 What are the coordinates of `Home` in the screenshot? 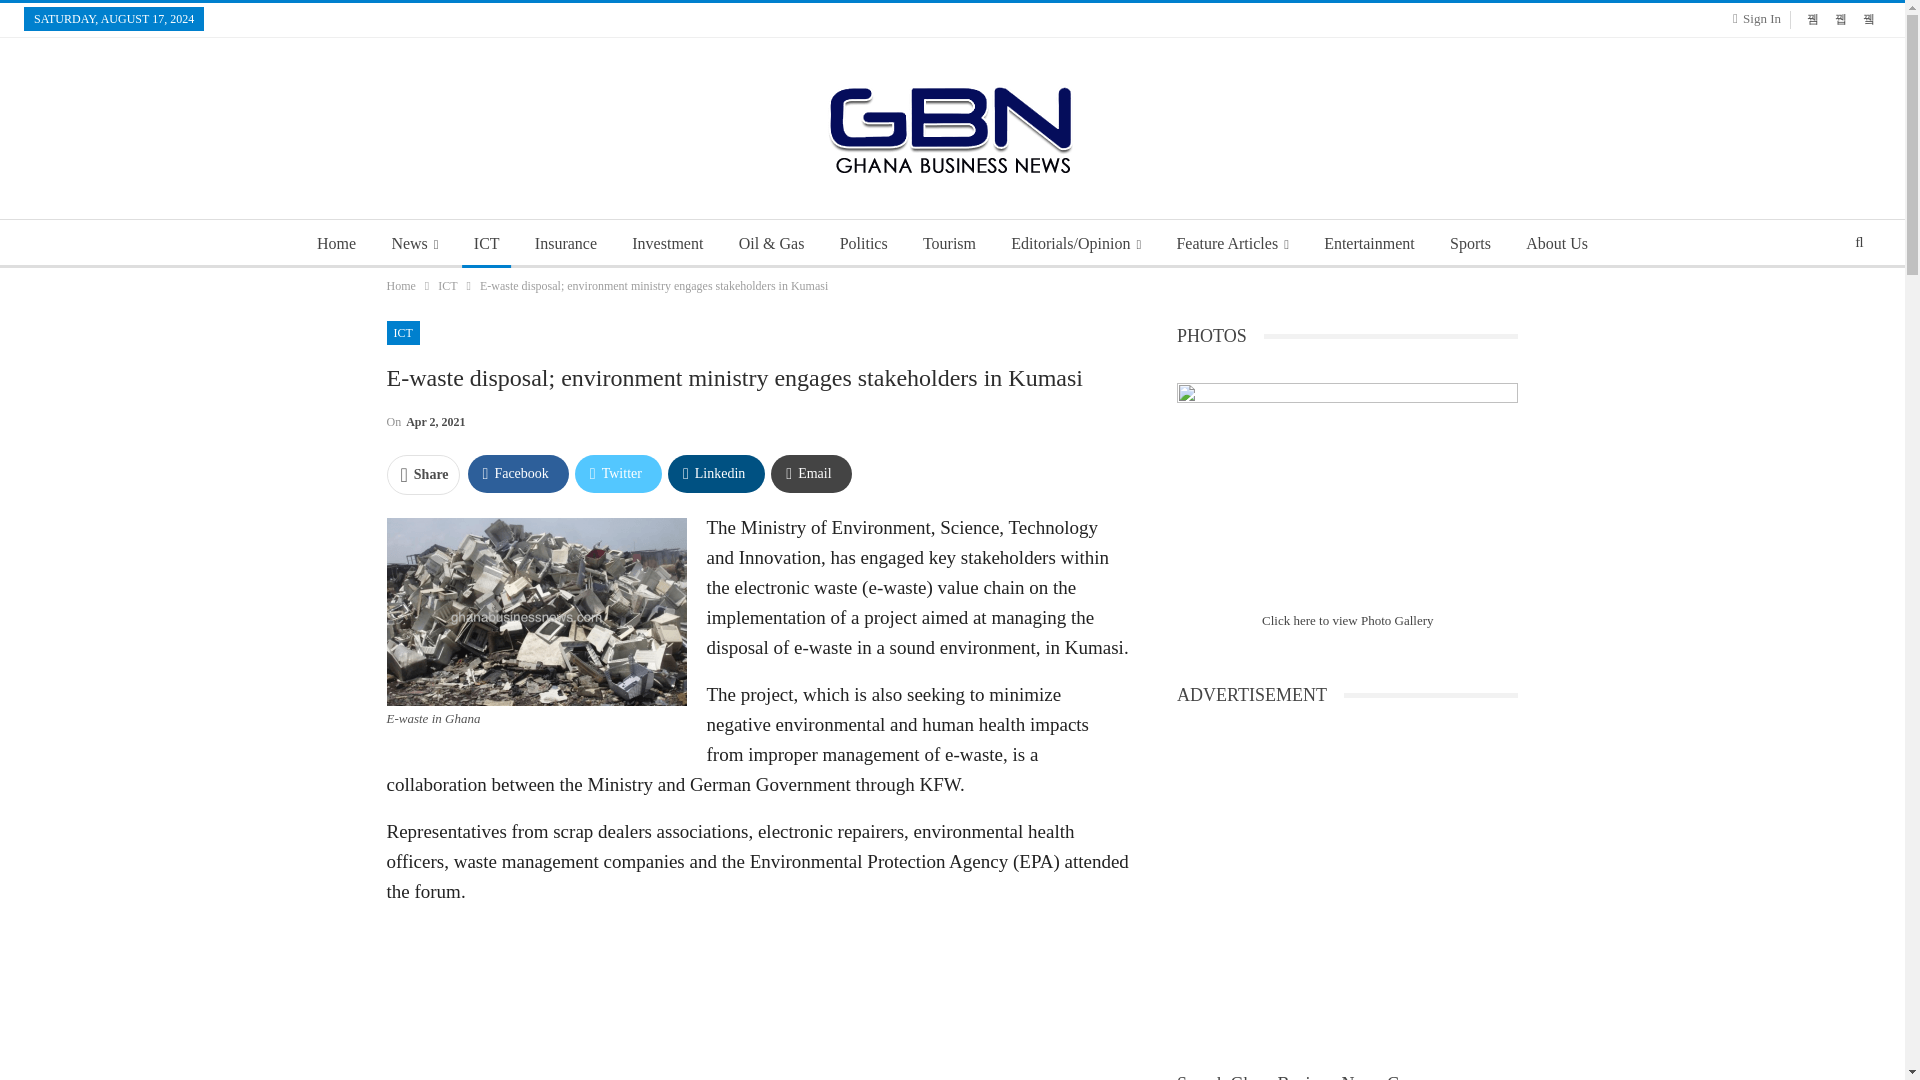 It's located at (336, 244).